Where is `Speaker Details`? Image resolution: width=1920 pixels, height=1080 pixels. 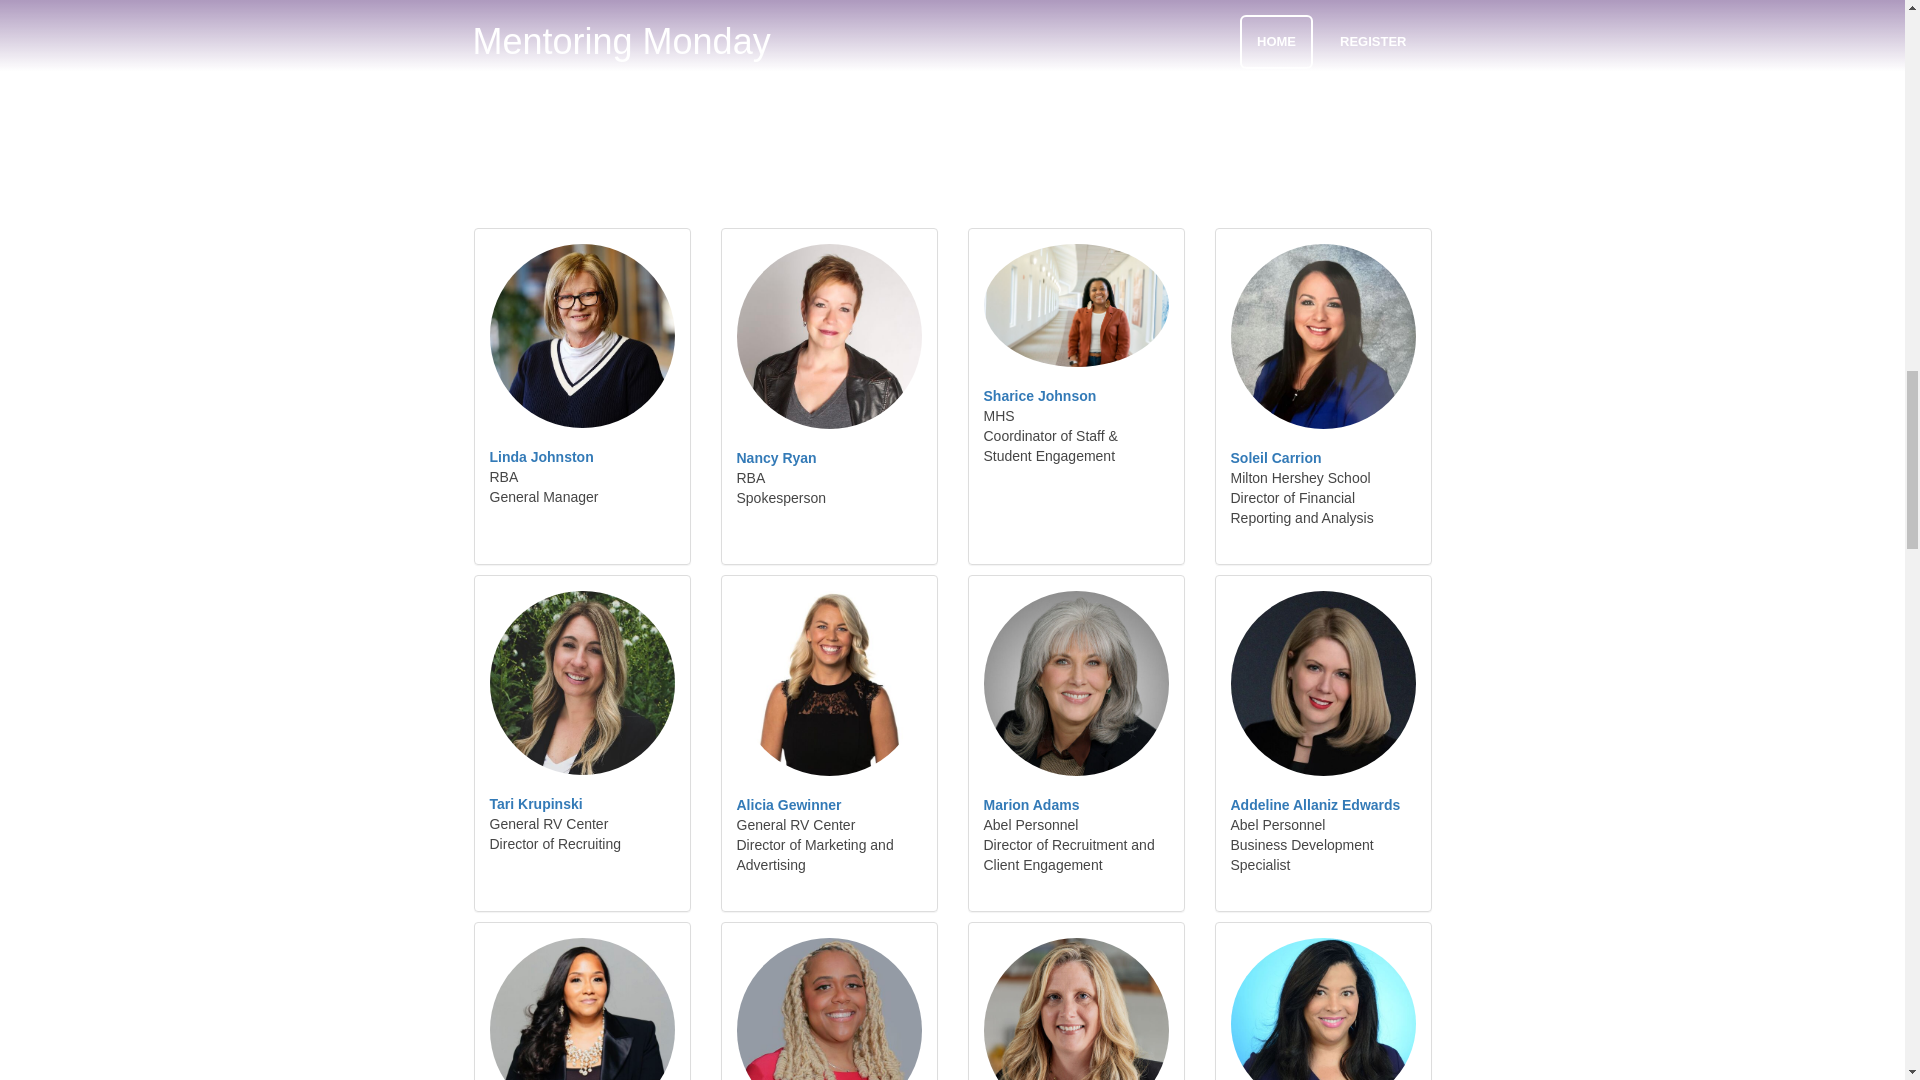 Speaker Details is located at coordinates (1031, 805).